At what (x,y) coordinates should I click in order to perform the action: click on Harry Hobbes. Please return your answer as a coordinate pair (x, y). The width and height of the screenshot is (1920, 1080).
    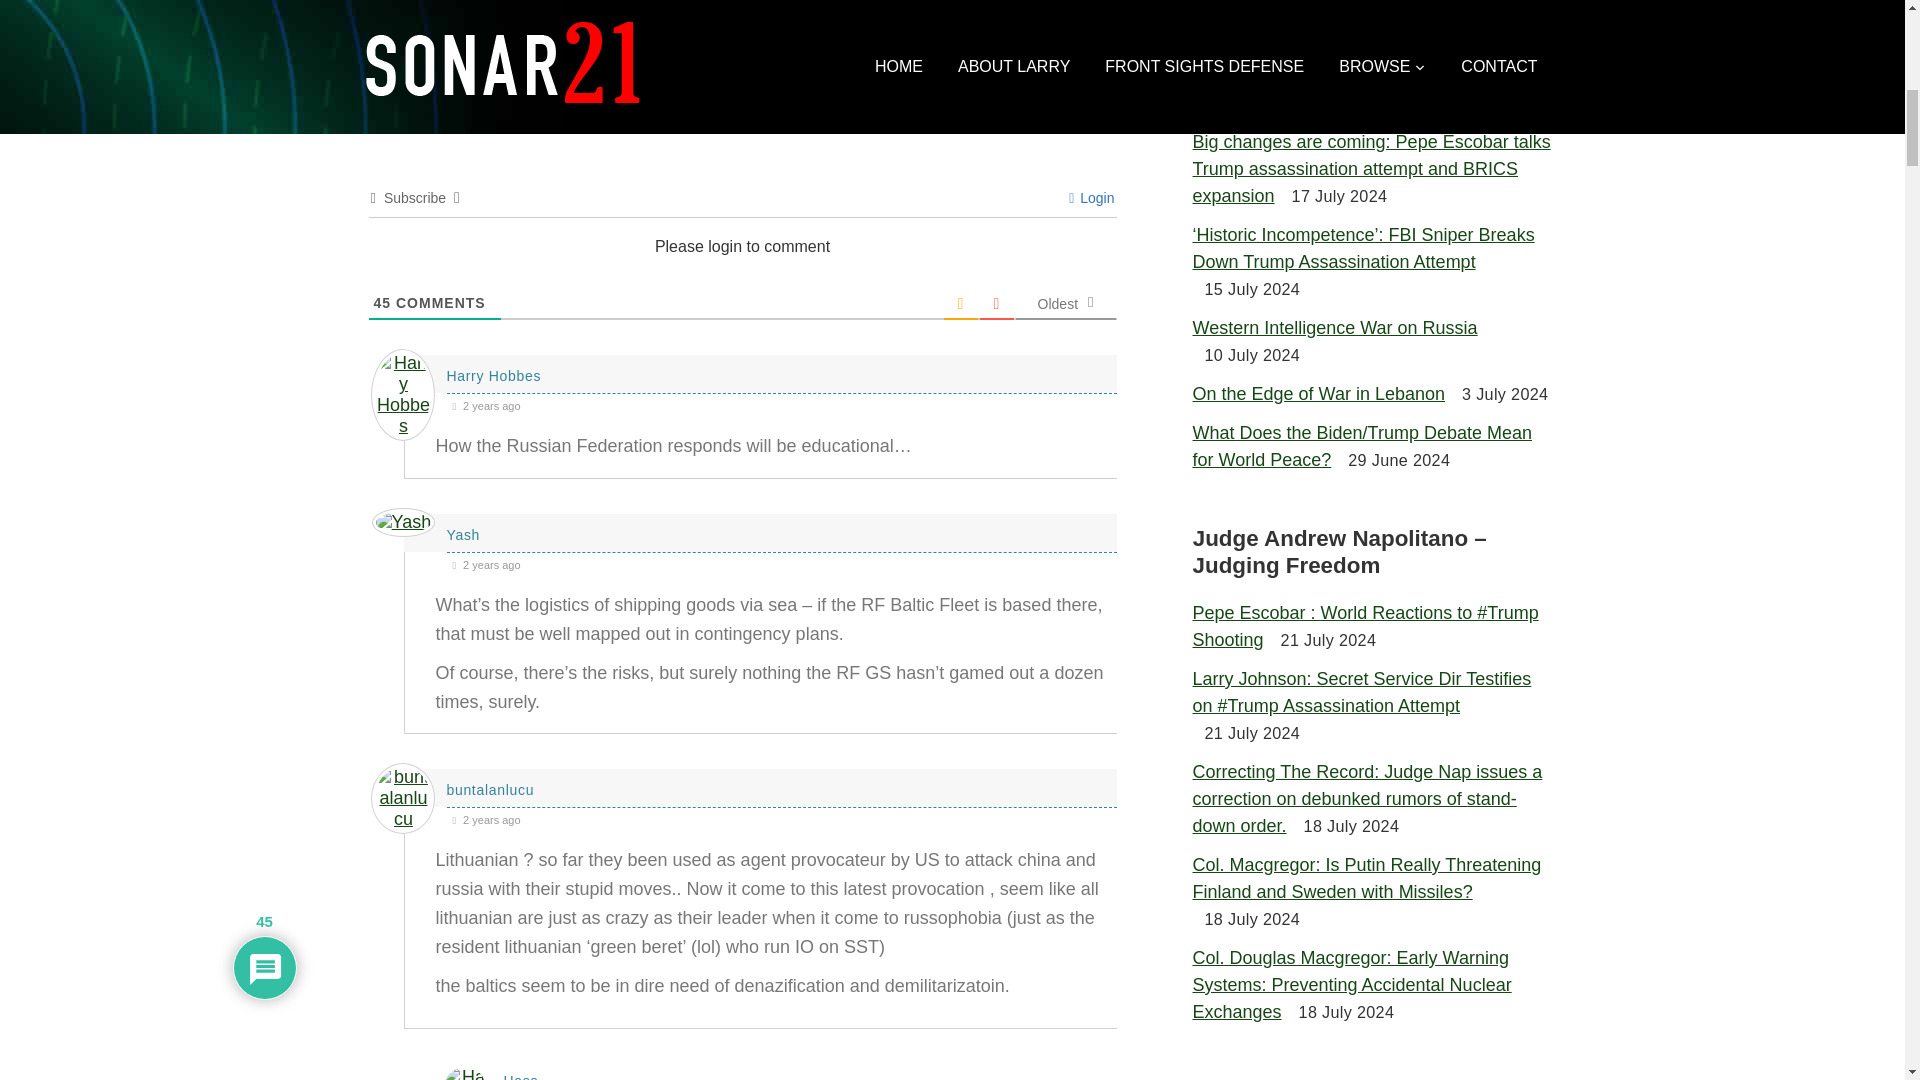
    Looking at the image, I should click on (493, 376).